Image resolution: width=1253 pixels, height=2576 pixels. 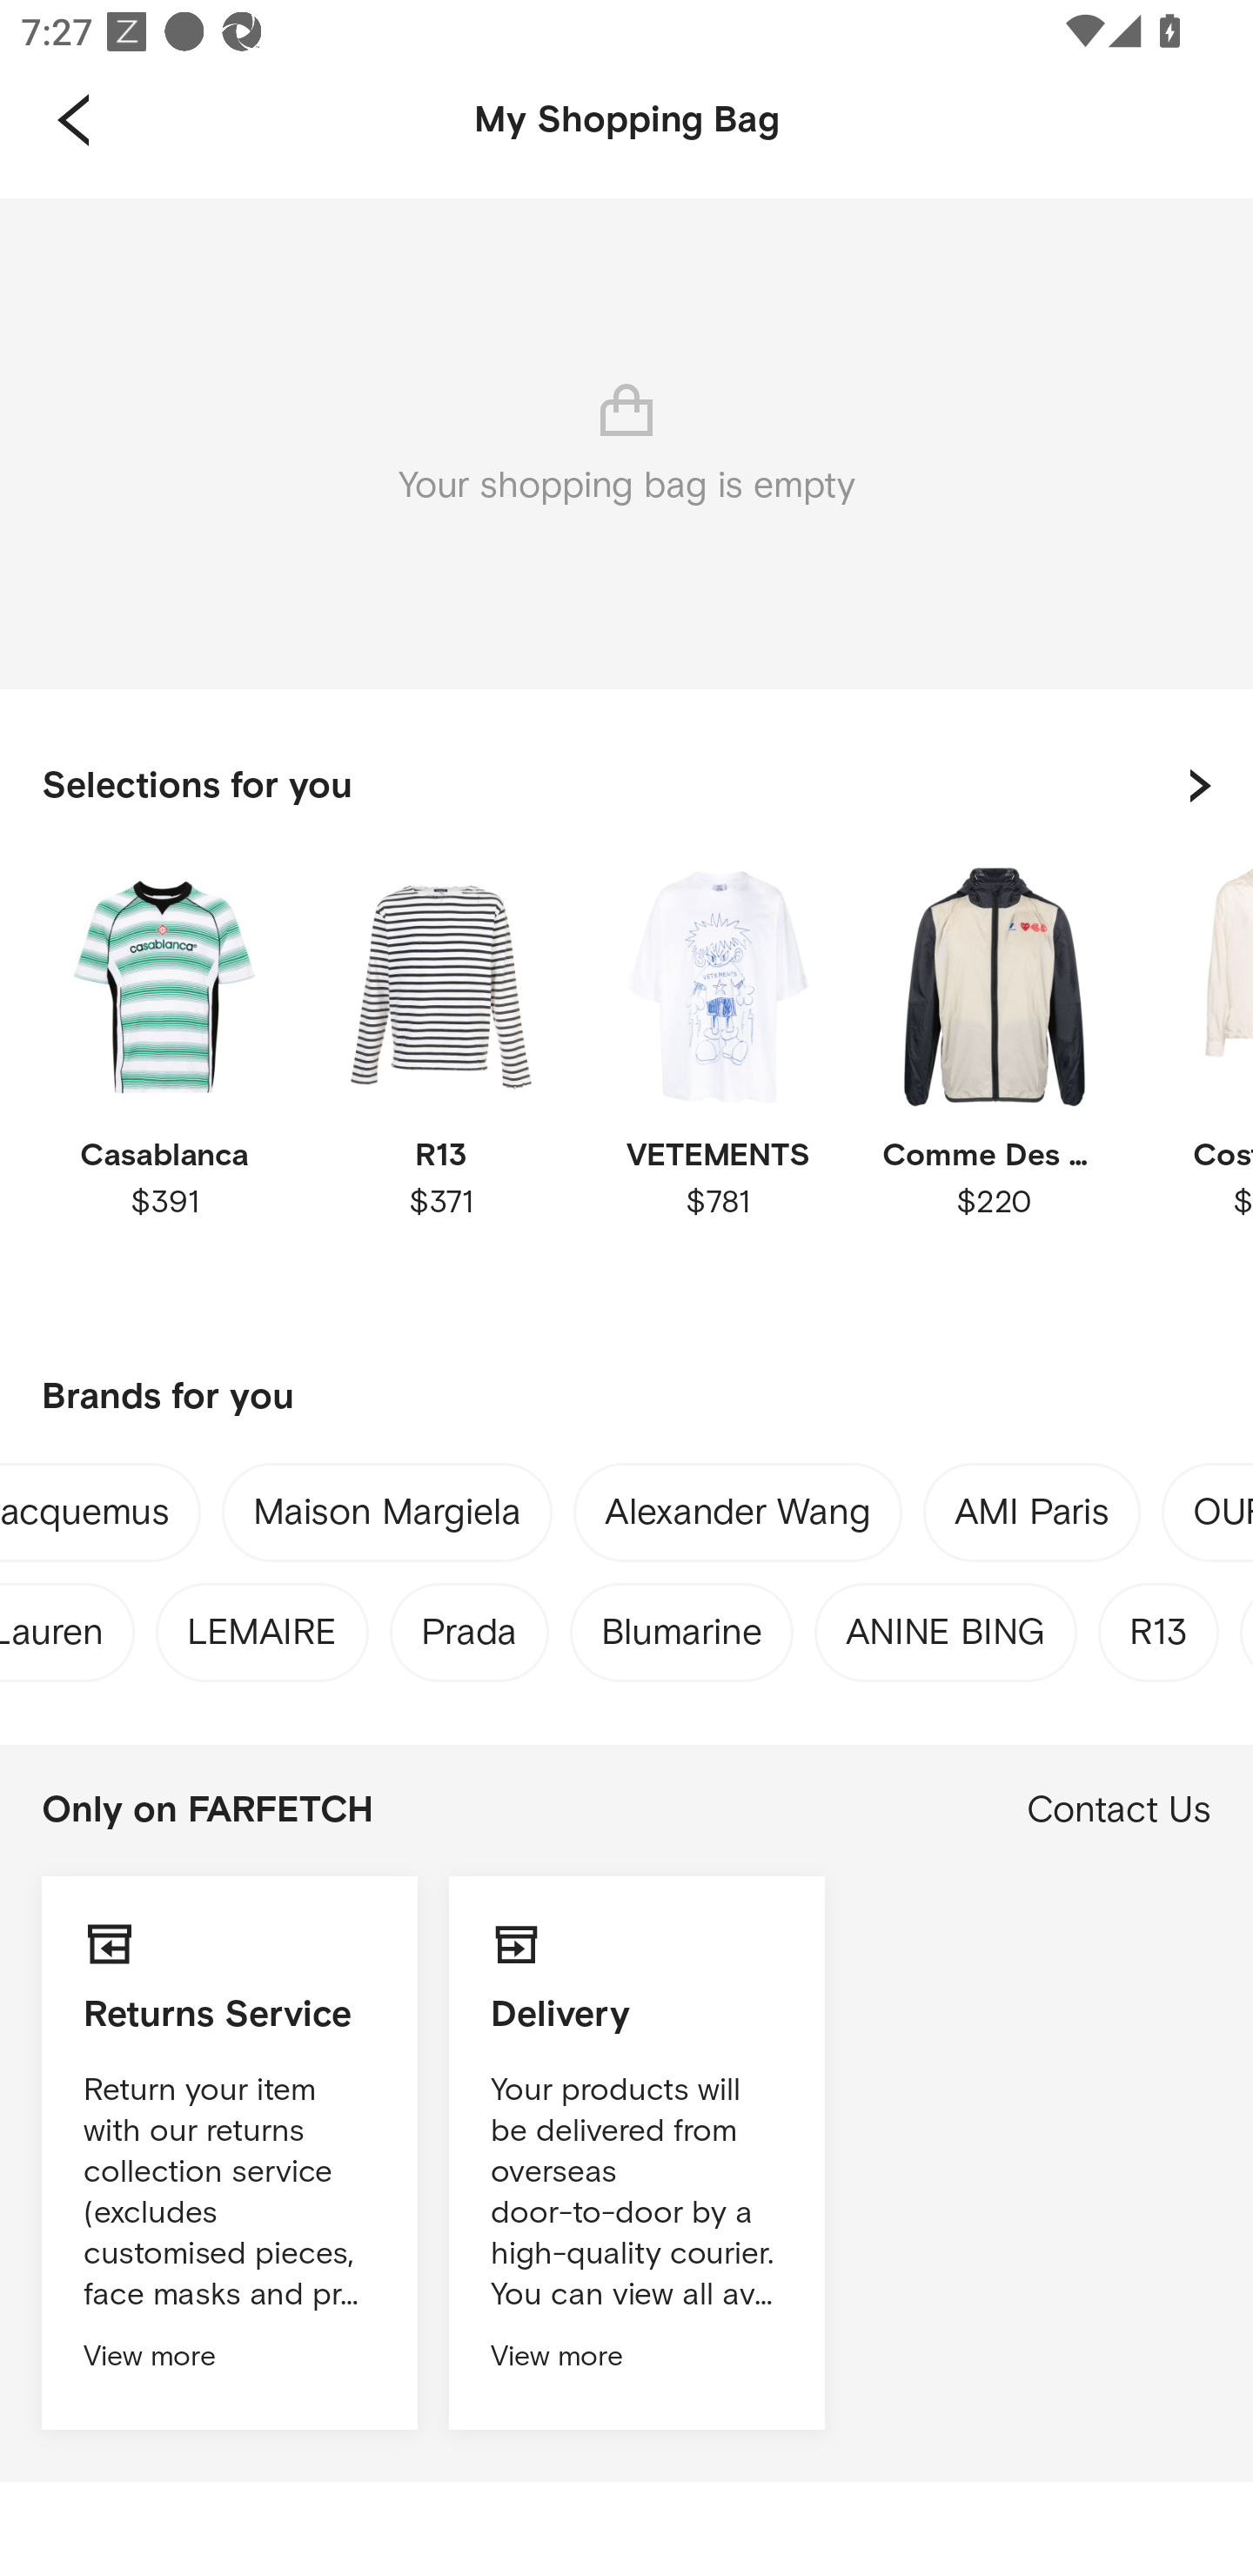 What do you see at coordinates (626, 1398) in the screenshot?
I see `Brands for you` at bounding box center [626, 1398].